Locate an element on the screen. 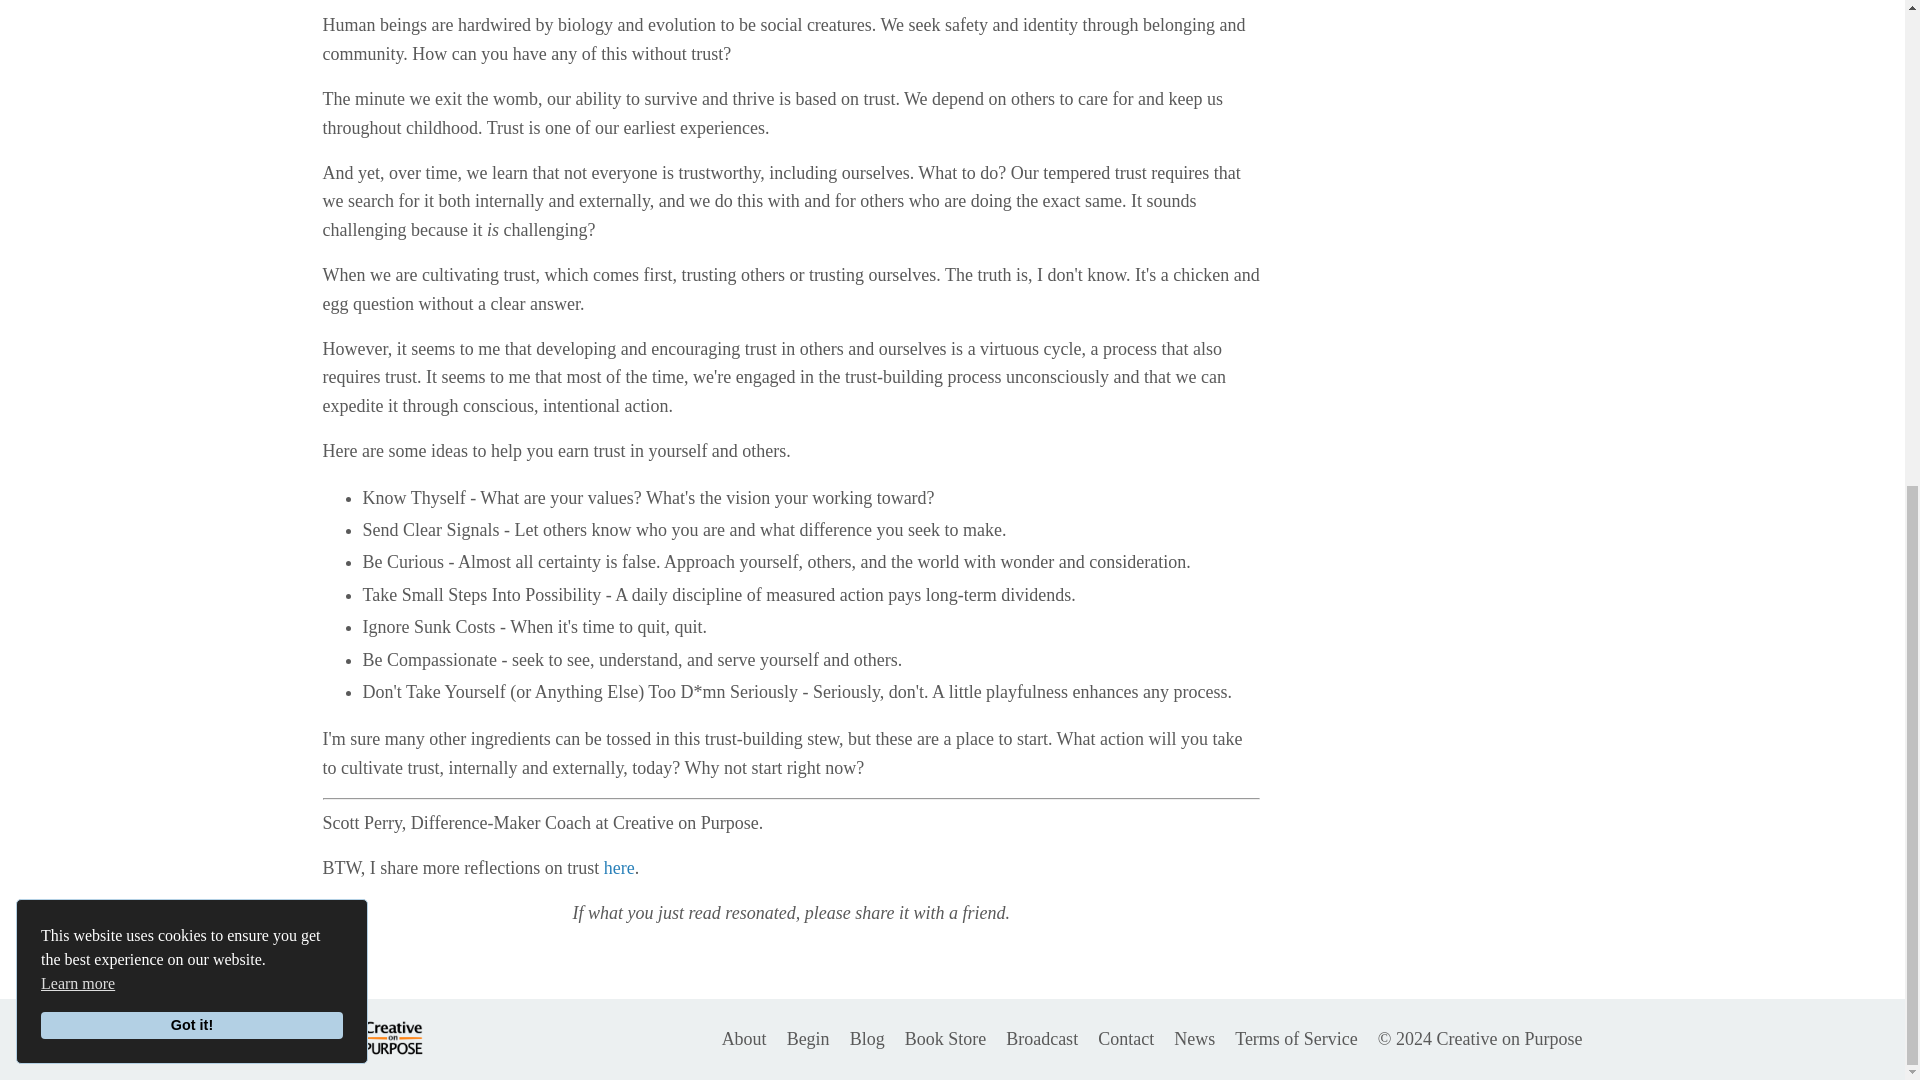 This screenshot has height=1080, width=1920. News is located at coordinates (1194, 1039).